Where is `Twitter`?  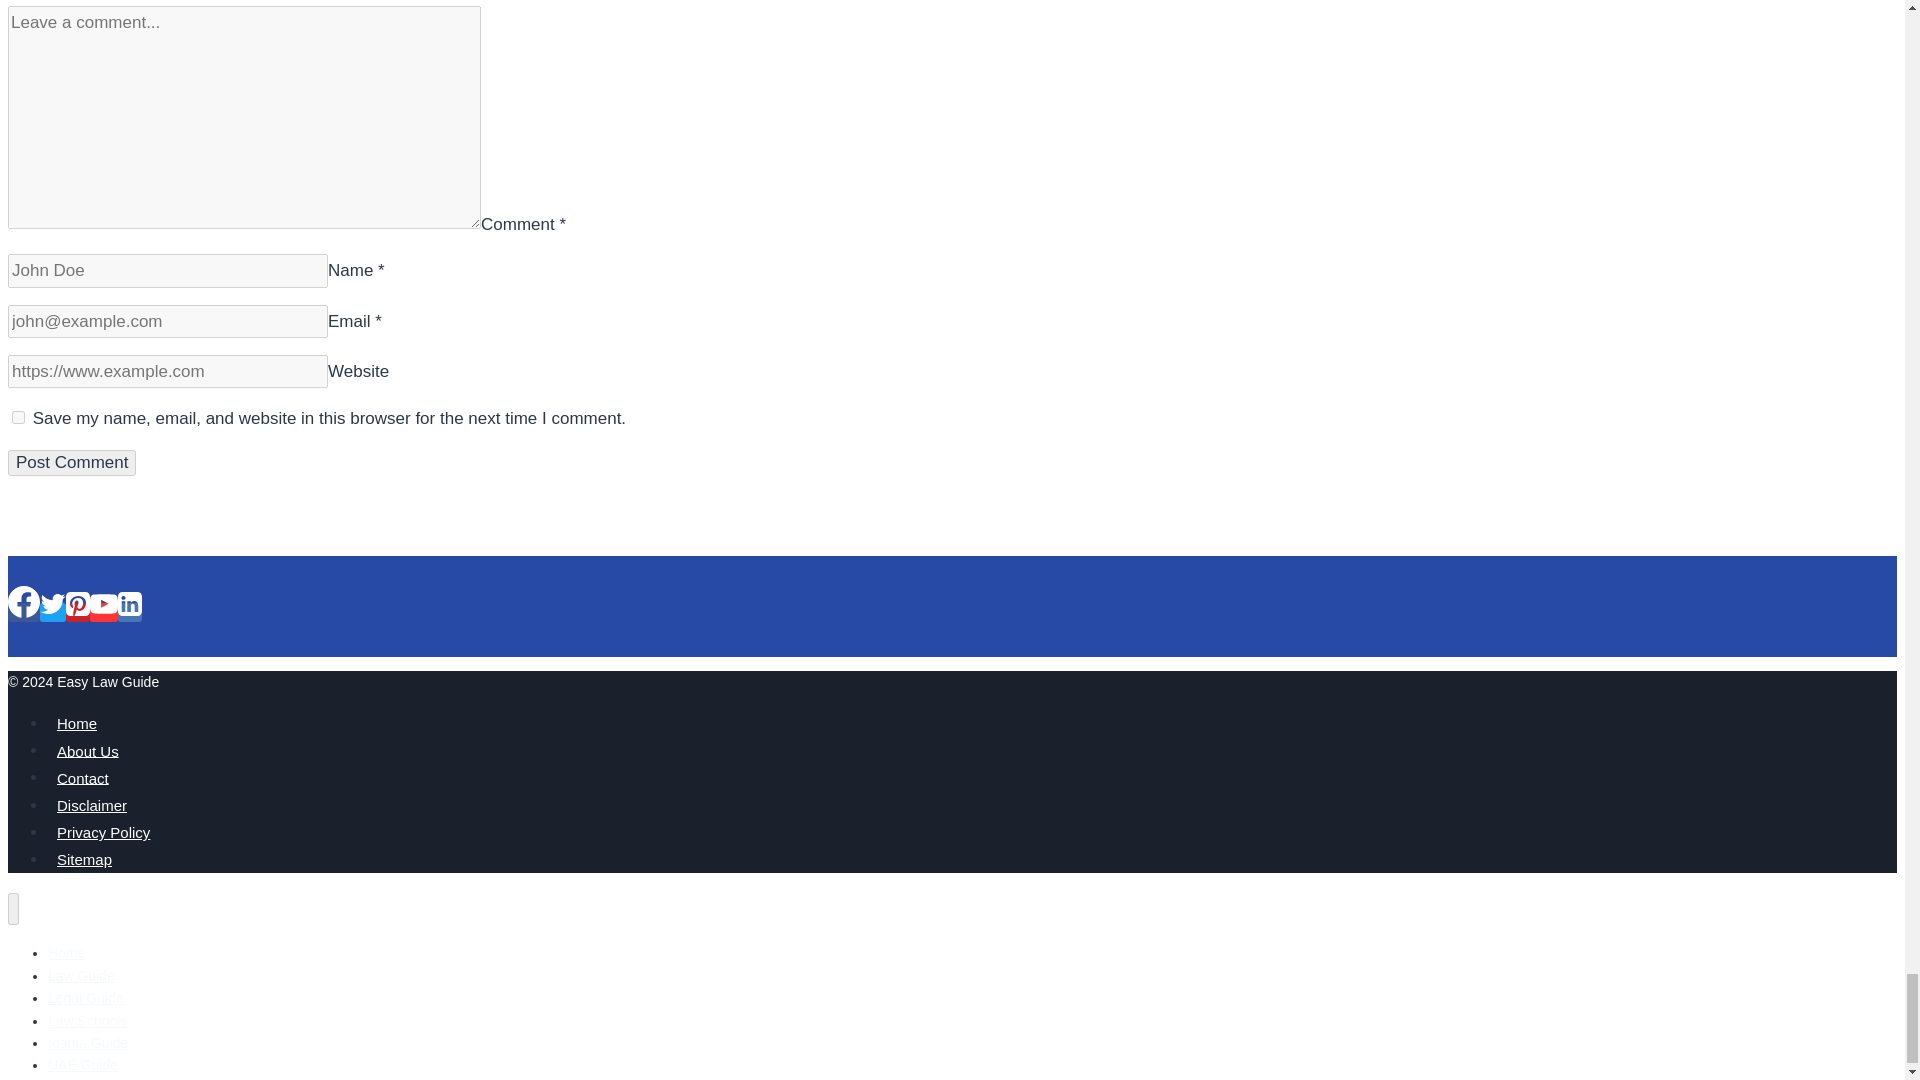
Twitter is located at coordinates (52, 603).